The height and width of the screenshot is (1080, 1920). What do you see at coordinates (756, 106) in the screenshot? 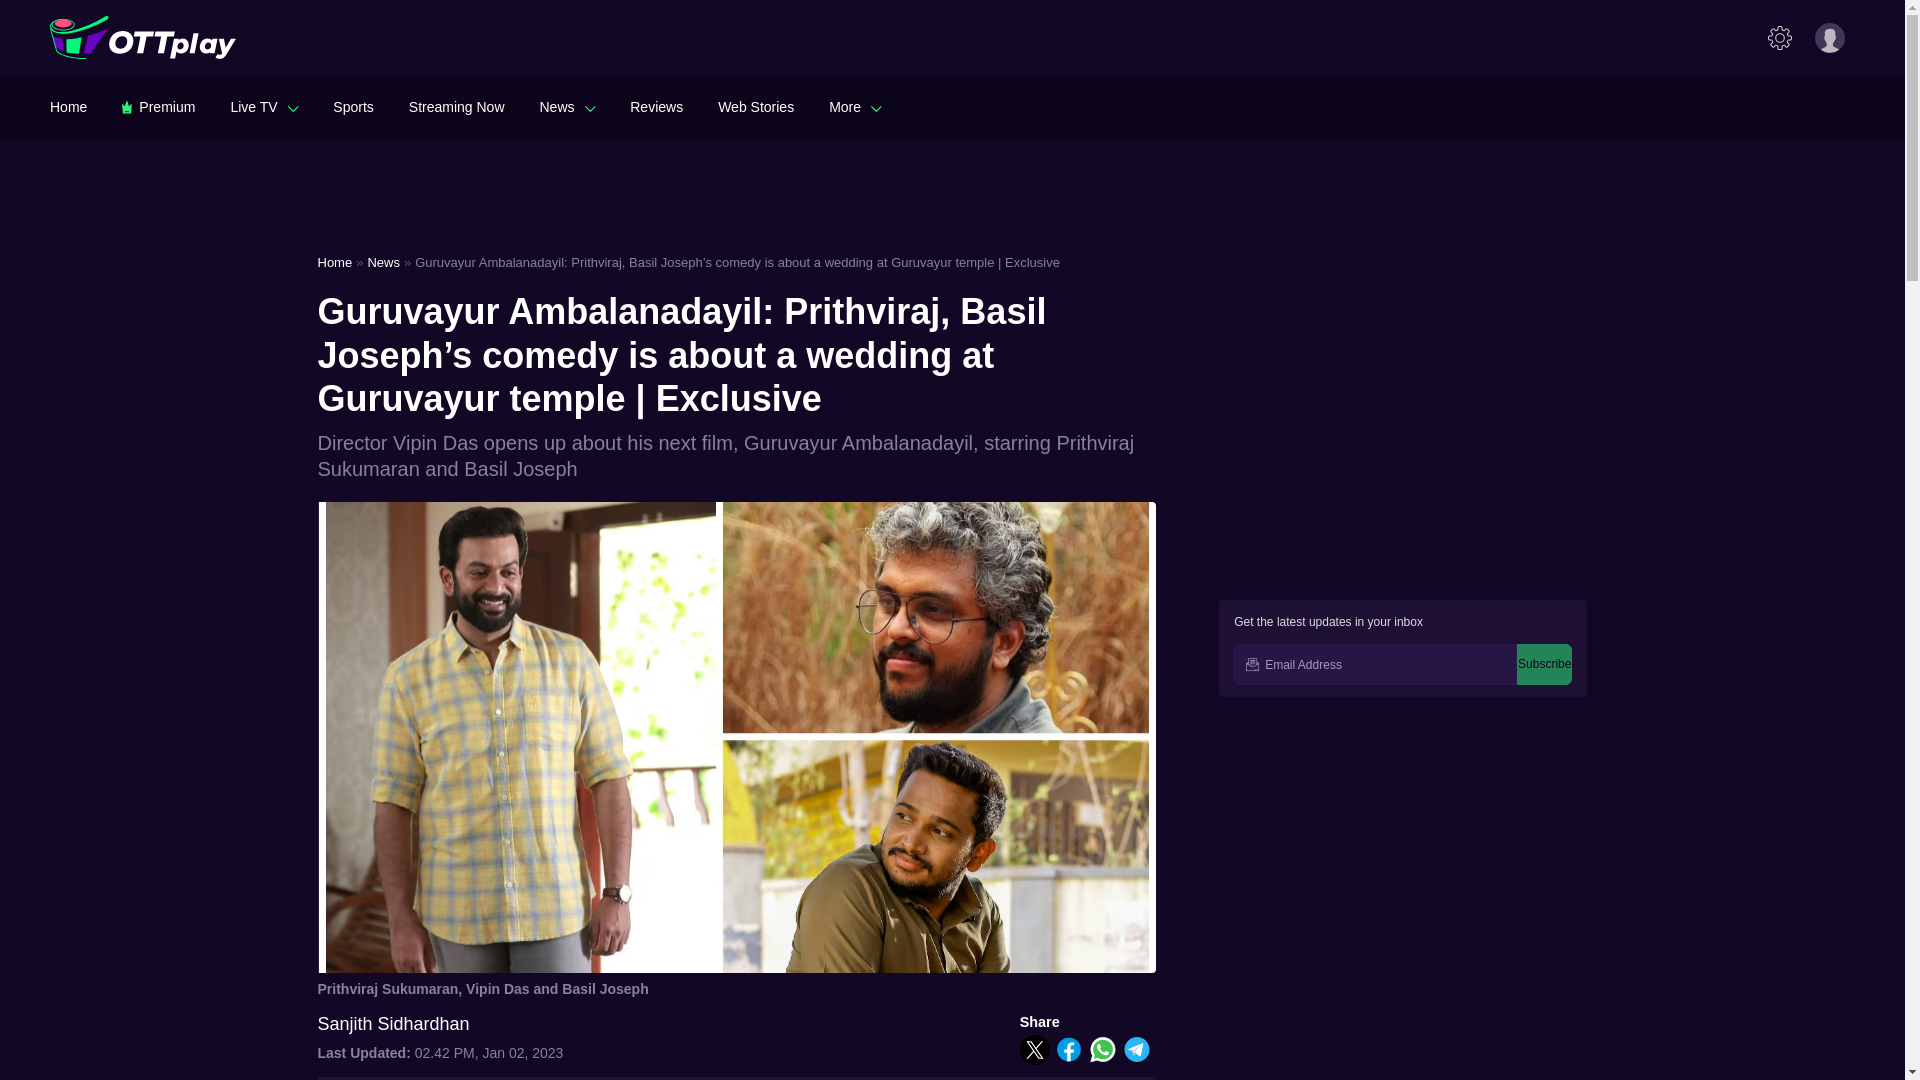
I see `Web Stories` at bounding box center [756, 106].